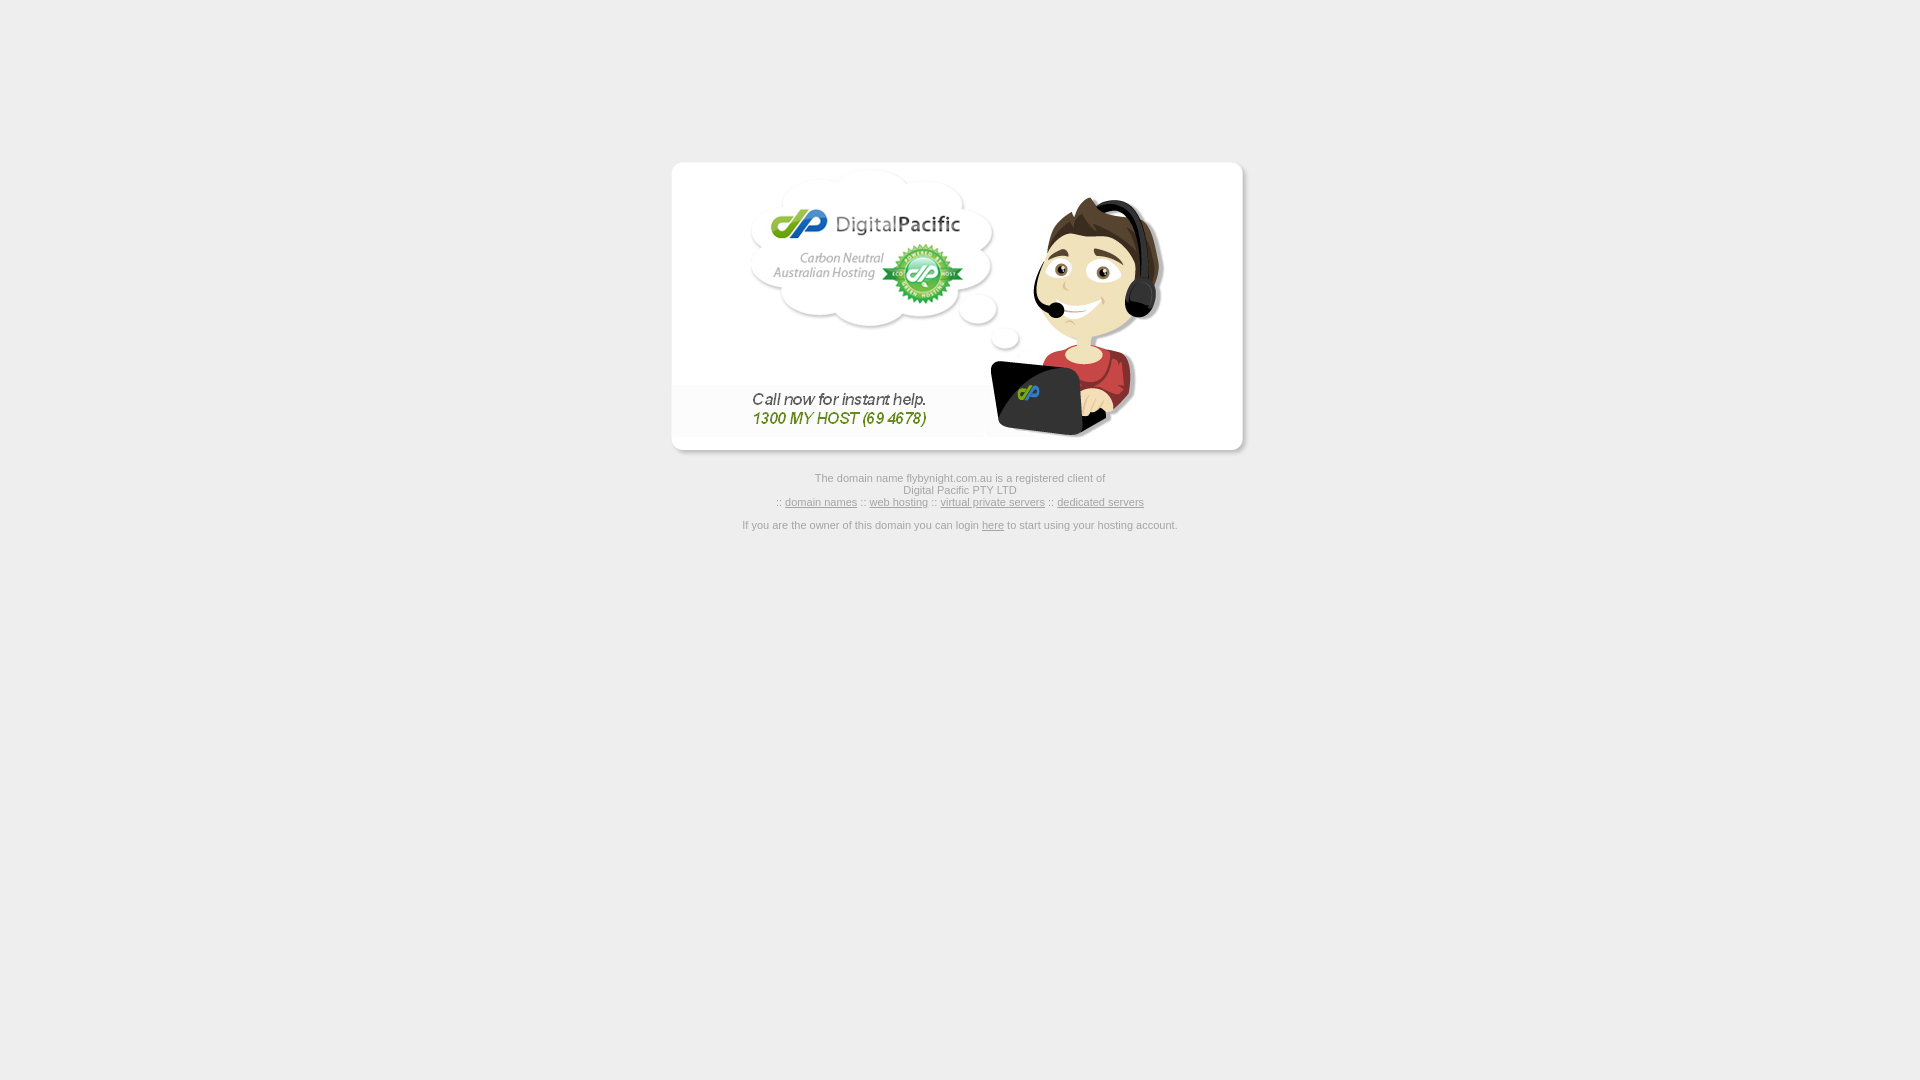  What do you see at coordinates (900, 502) in the screenshot?
I see `web hosting` at bounding box center [900, 502].